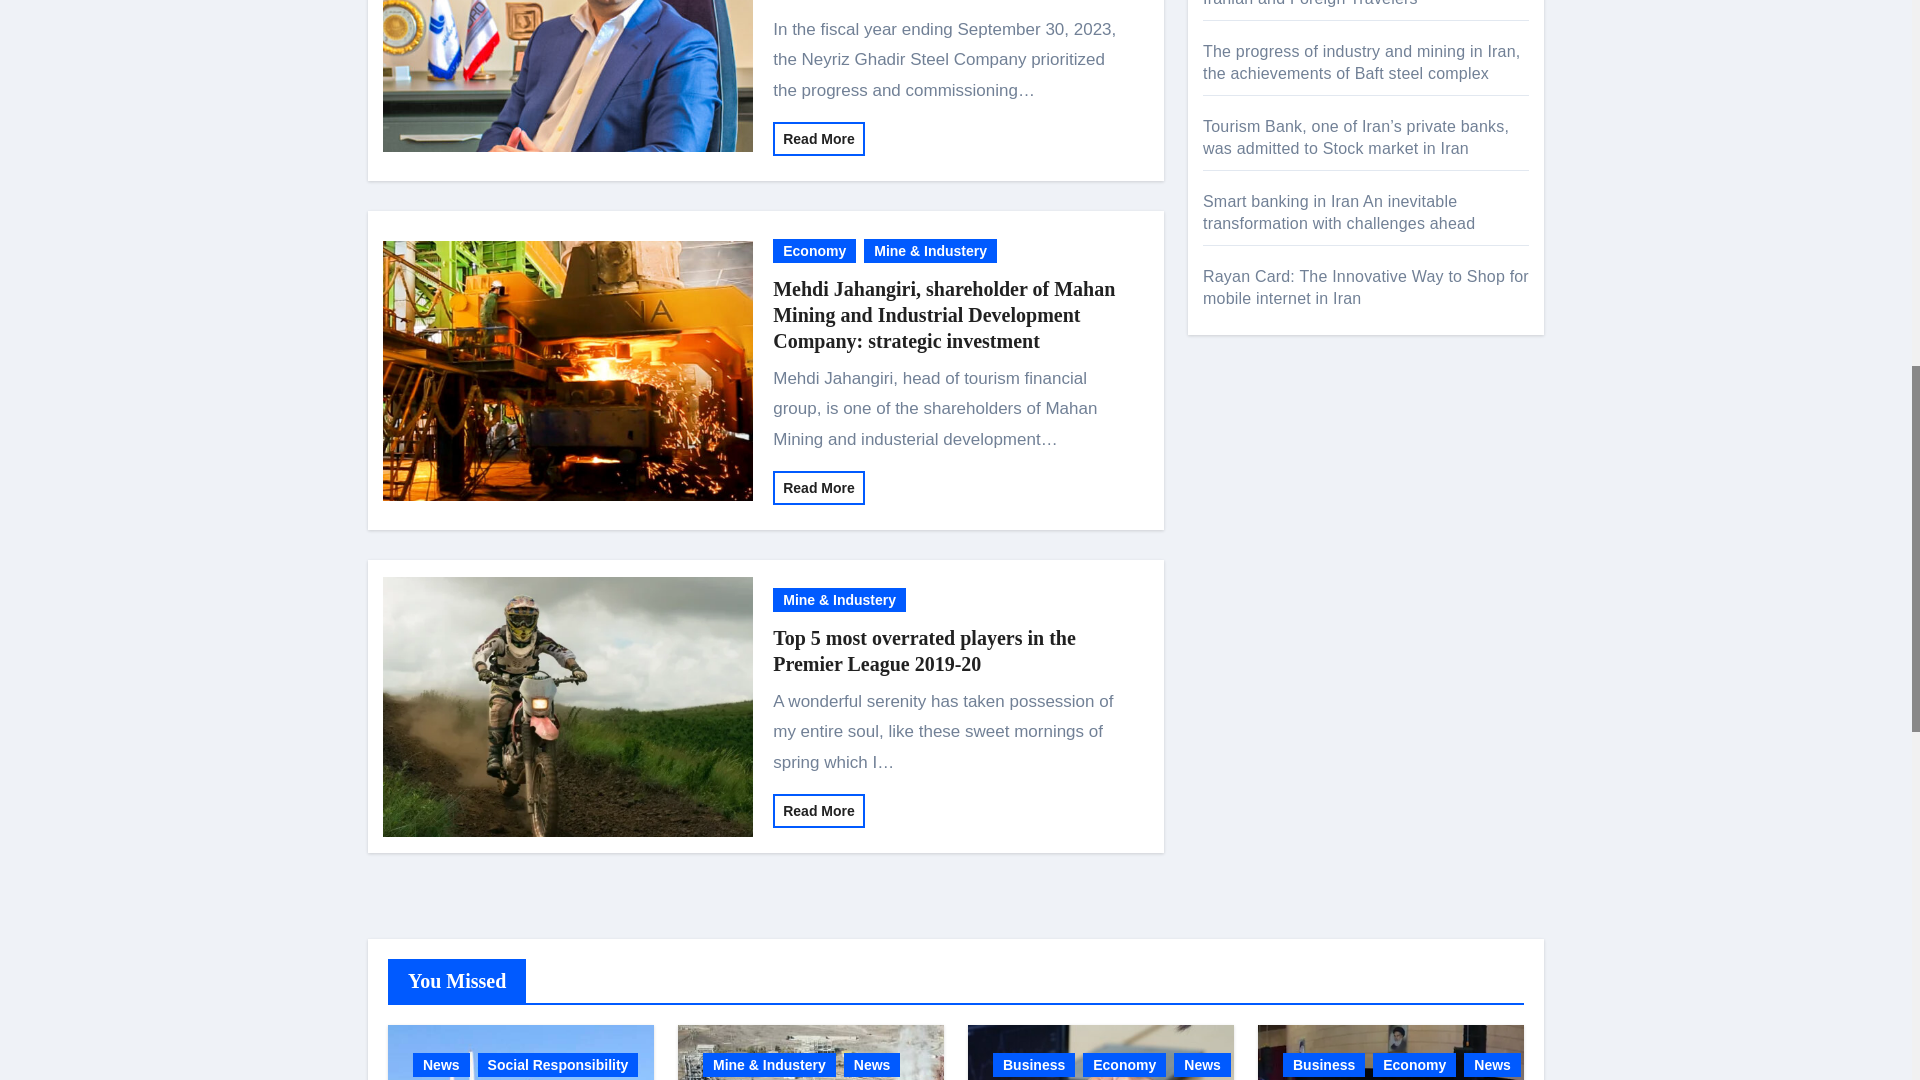 This screenshot has height=1080, width=1920. I want to click on Read More, so click(819, 810).